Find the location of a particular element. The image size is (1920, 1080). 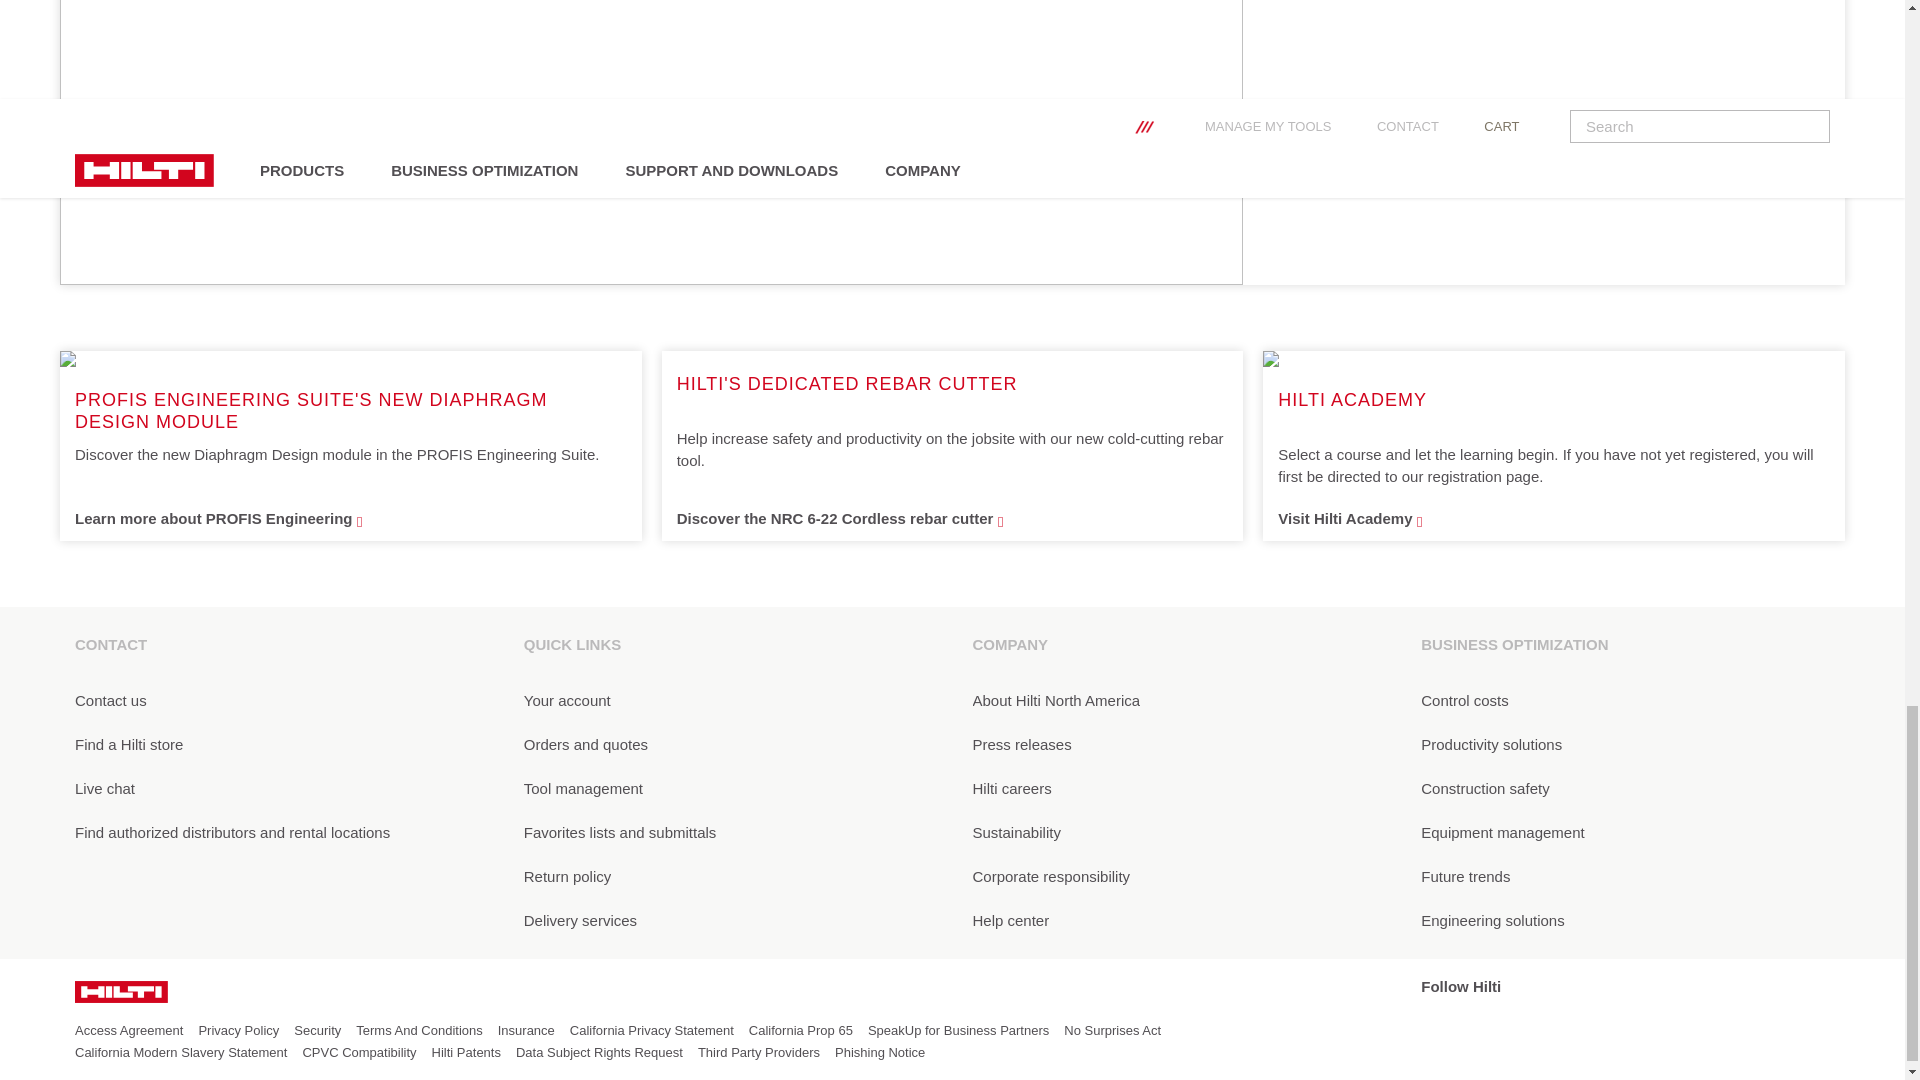

Discover the NRC 6-22 Cordless rebar cutter is located at coordinates (952, 518).